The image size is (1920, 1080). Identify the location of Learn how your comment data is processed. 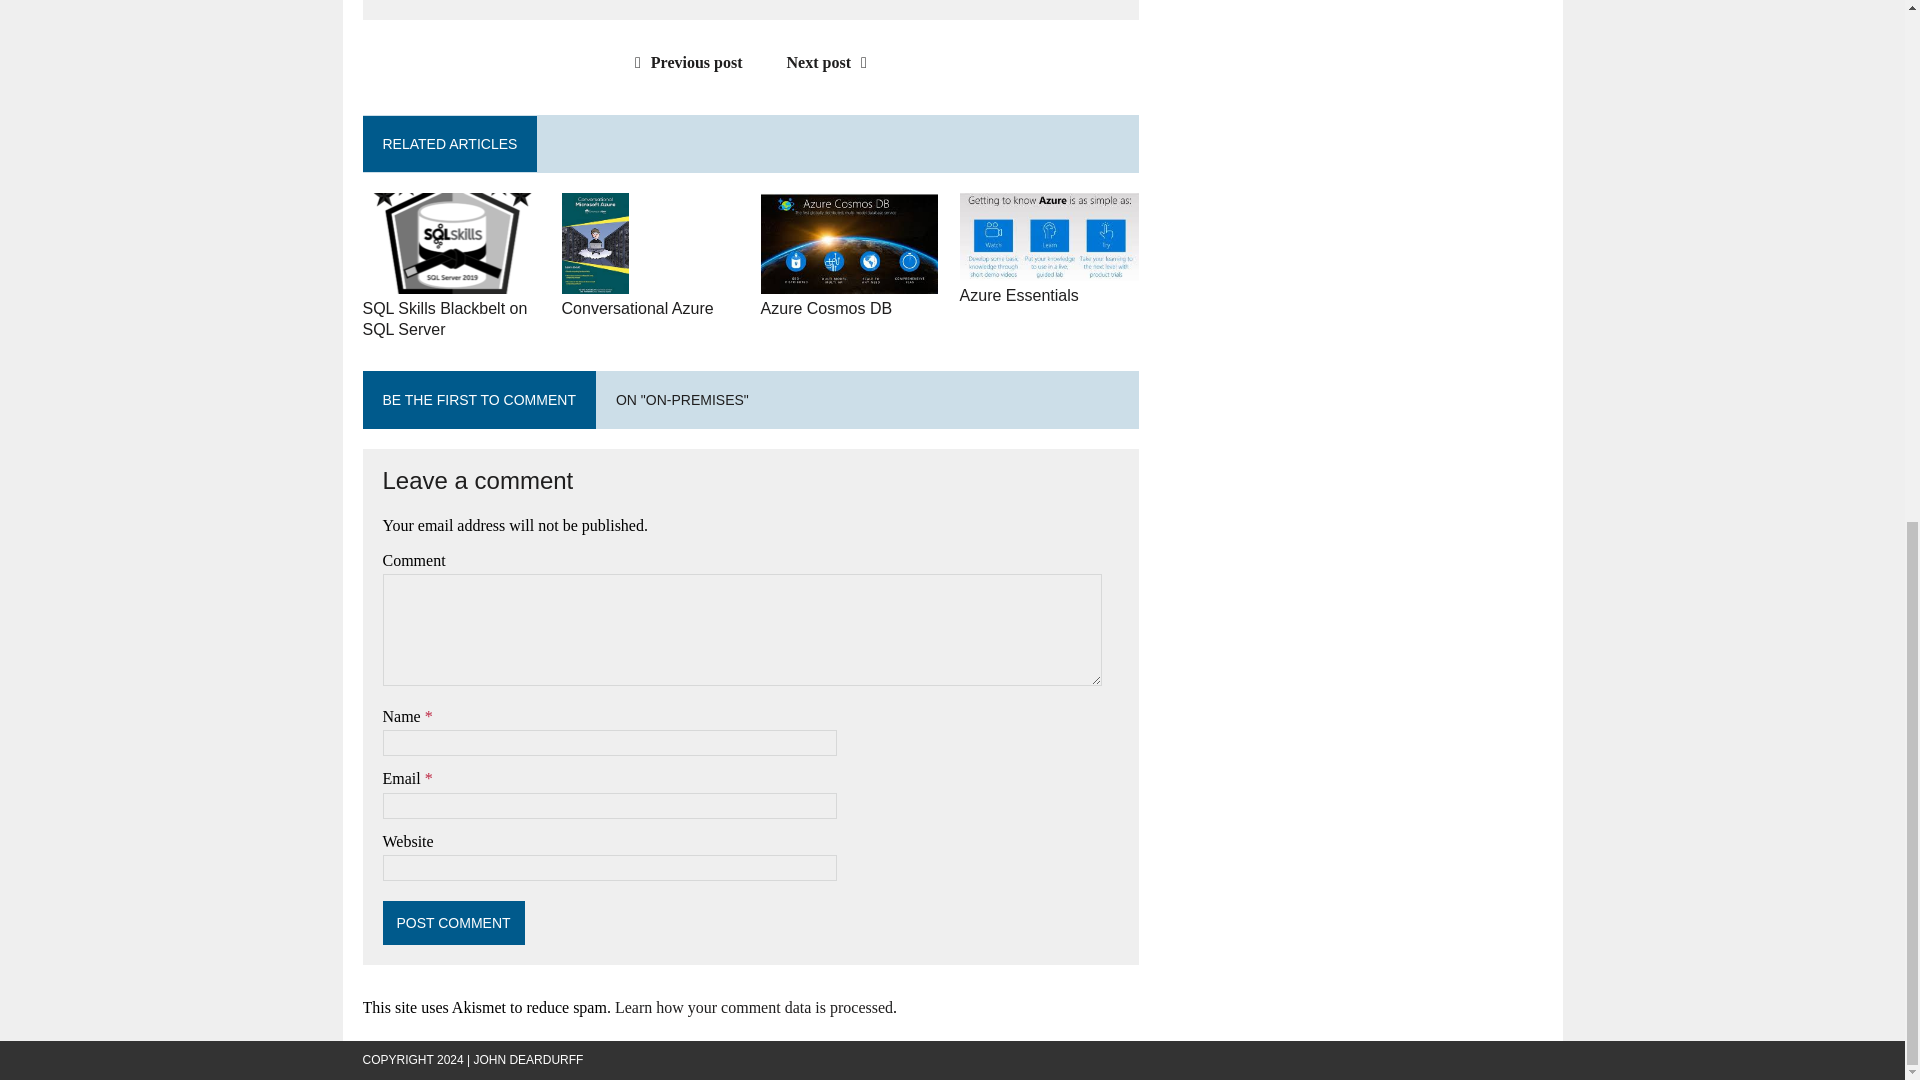
(753, 1008).